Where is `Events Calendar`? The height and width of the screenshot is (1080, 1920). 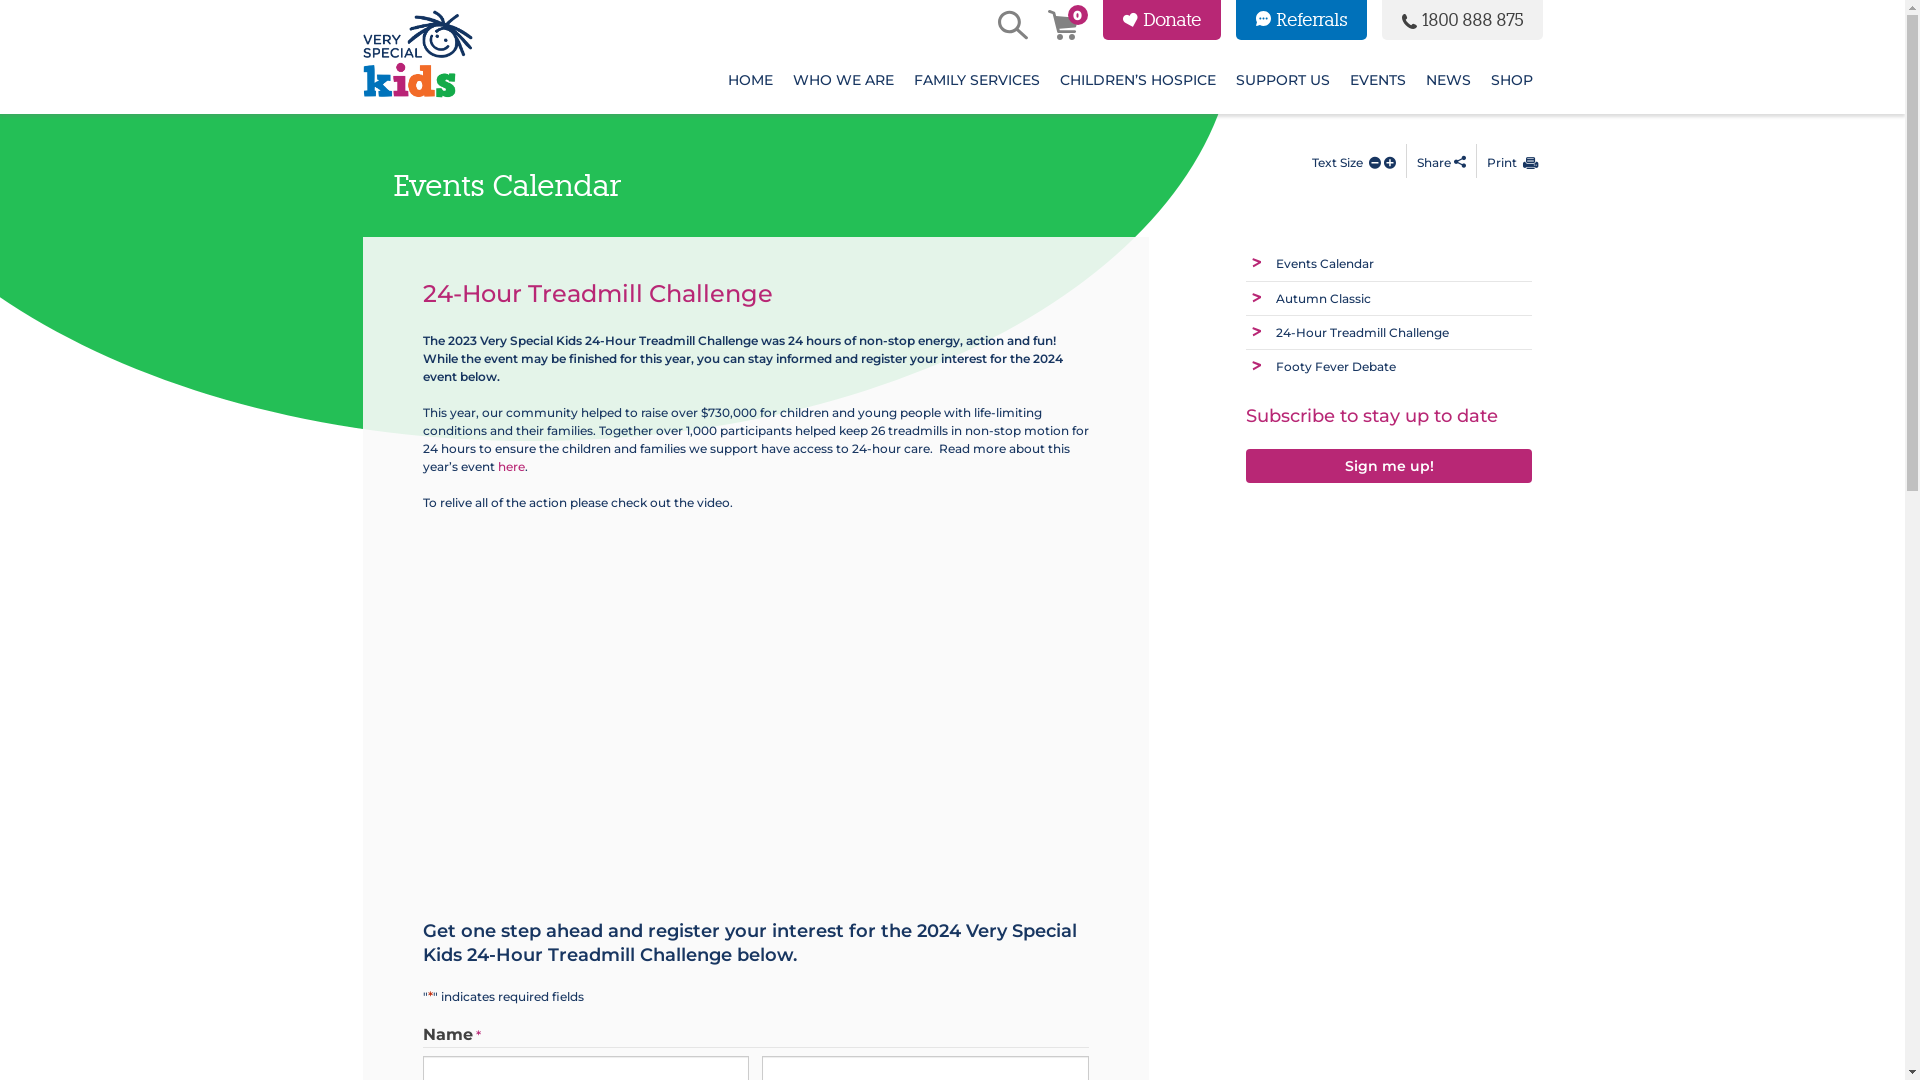
Events Calendar is located at coordinates (1325, 264).